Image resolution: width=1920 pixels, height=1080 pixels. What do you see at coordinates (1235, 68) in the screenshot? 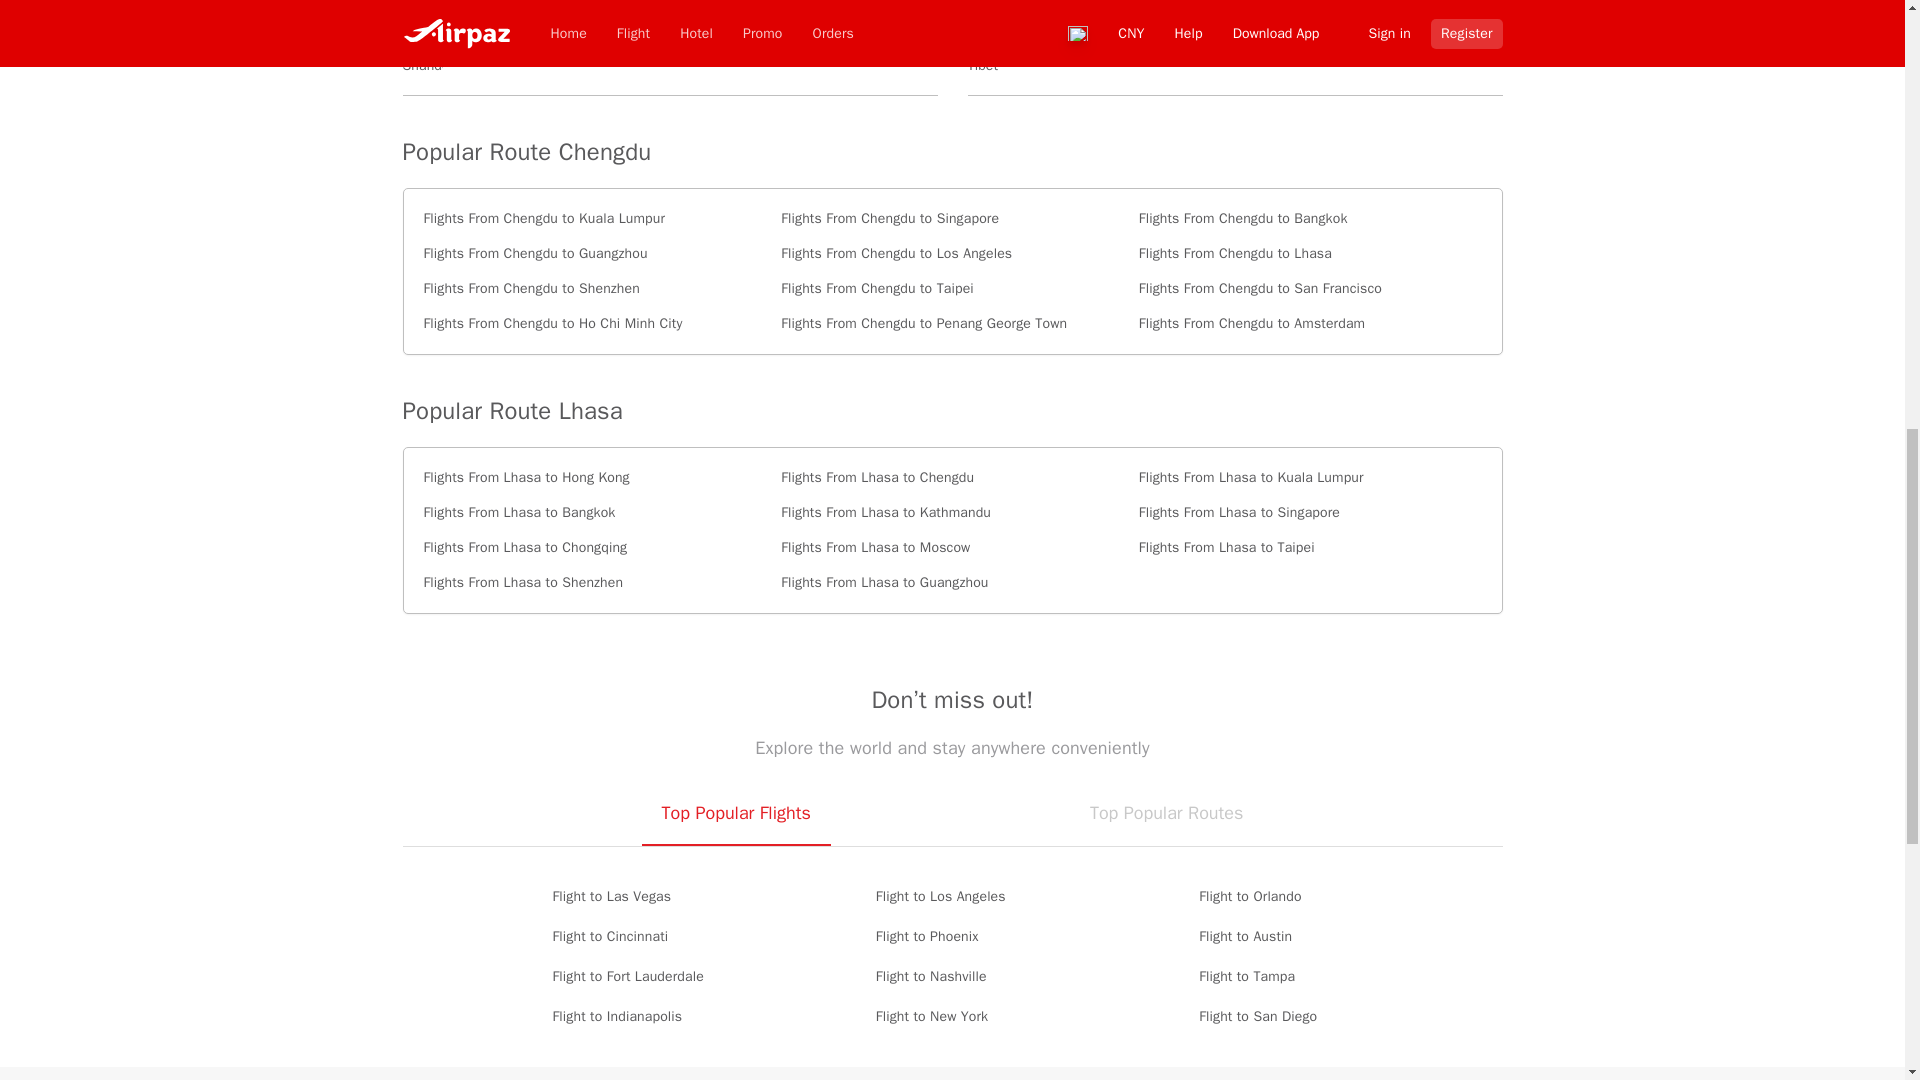
I see `Tibet Airlines` at bounding box center [1235, 68].